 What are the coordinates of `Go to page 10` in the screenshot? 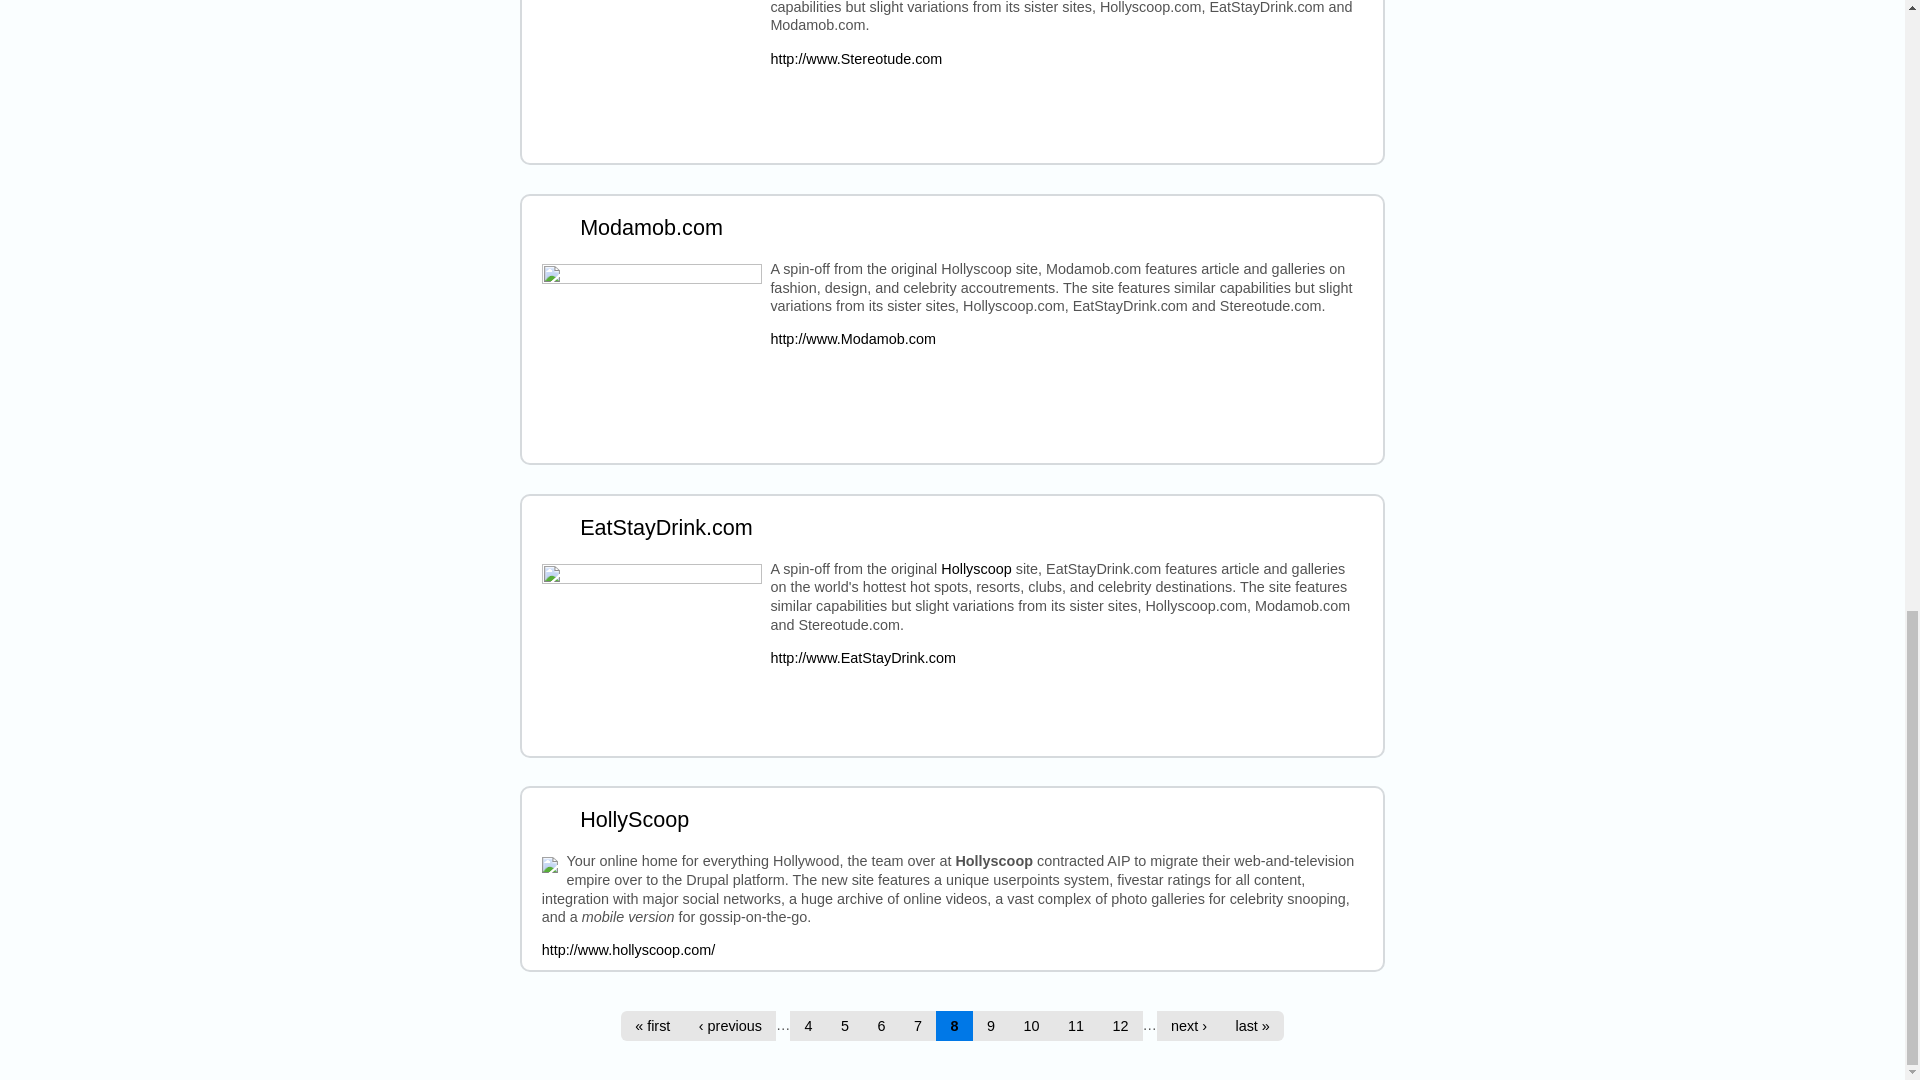 It's located at (1032, 1026).